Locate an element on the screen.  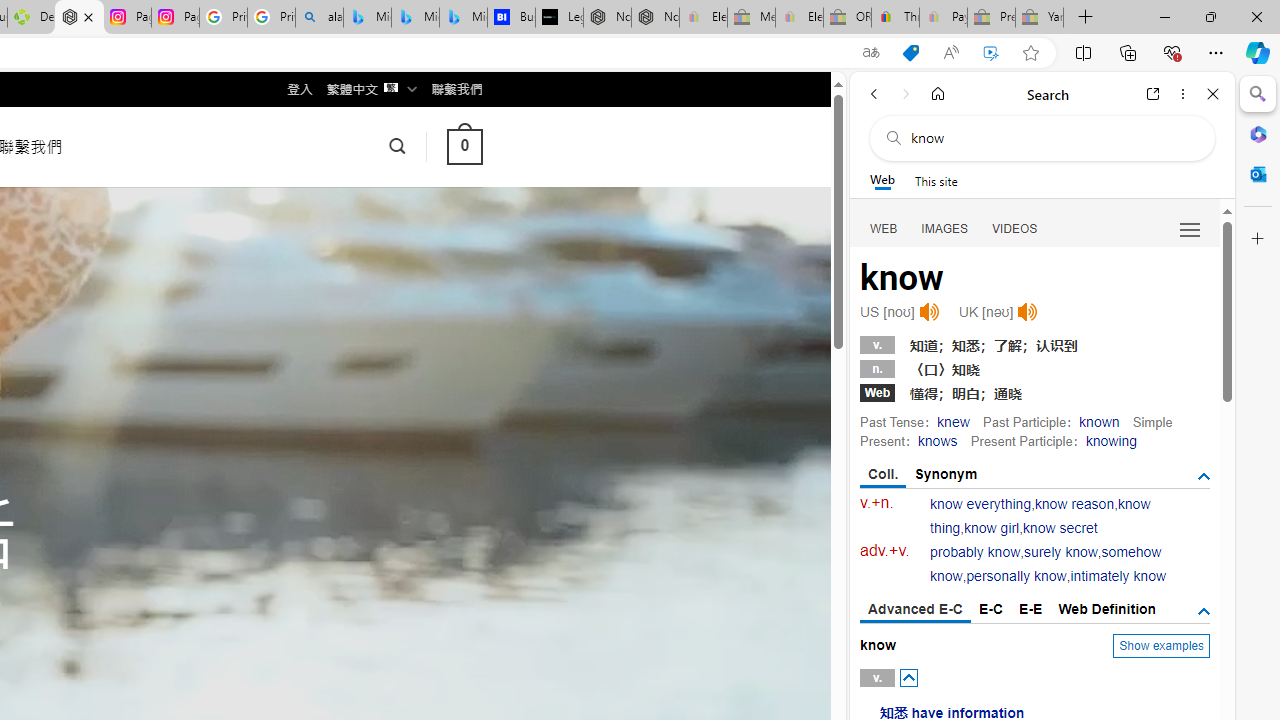
know girl is located at coordinates (991, 528).